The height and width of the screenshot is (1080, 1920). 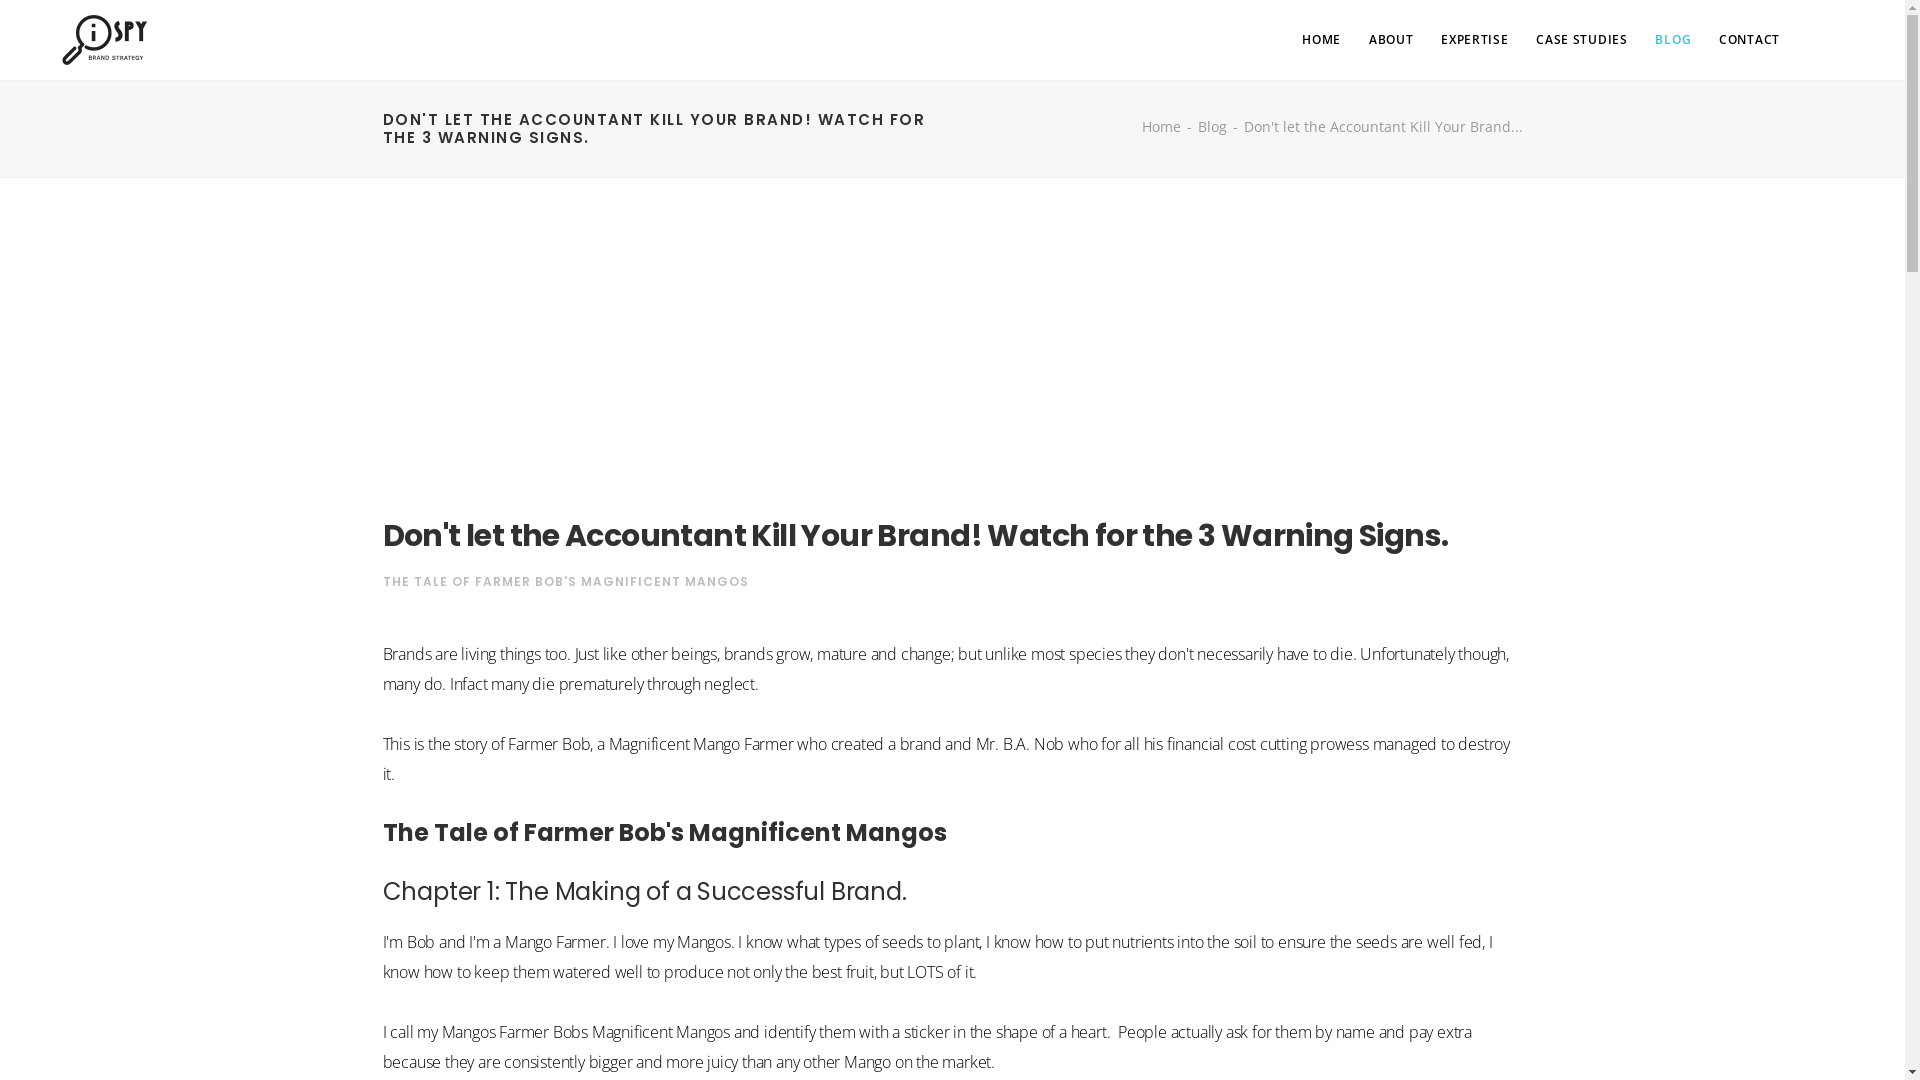 I want to click on CONTACT, so click(x=1750, y=40).